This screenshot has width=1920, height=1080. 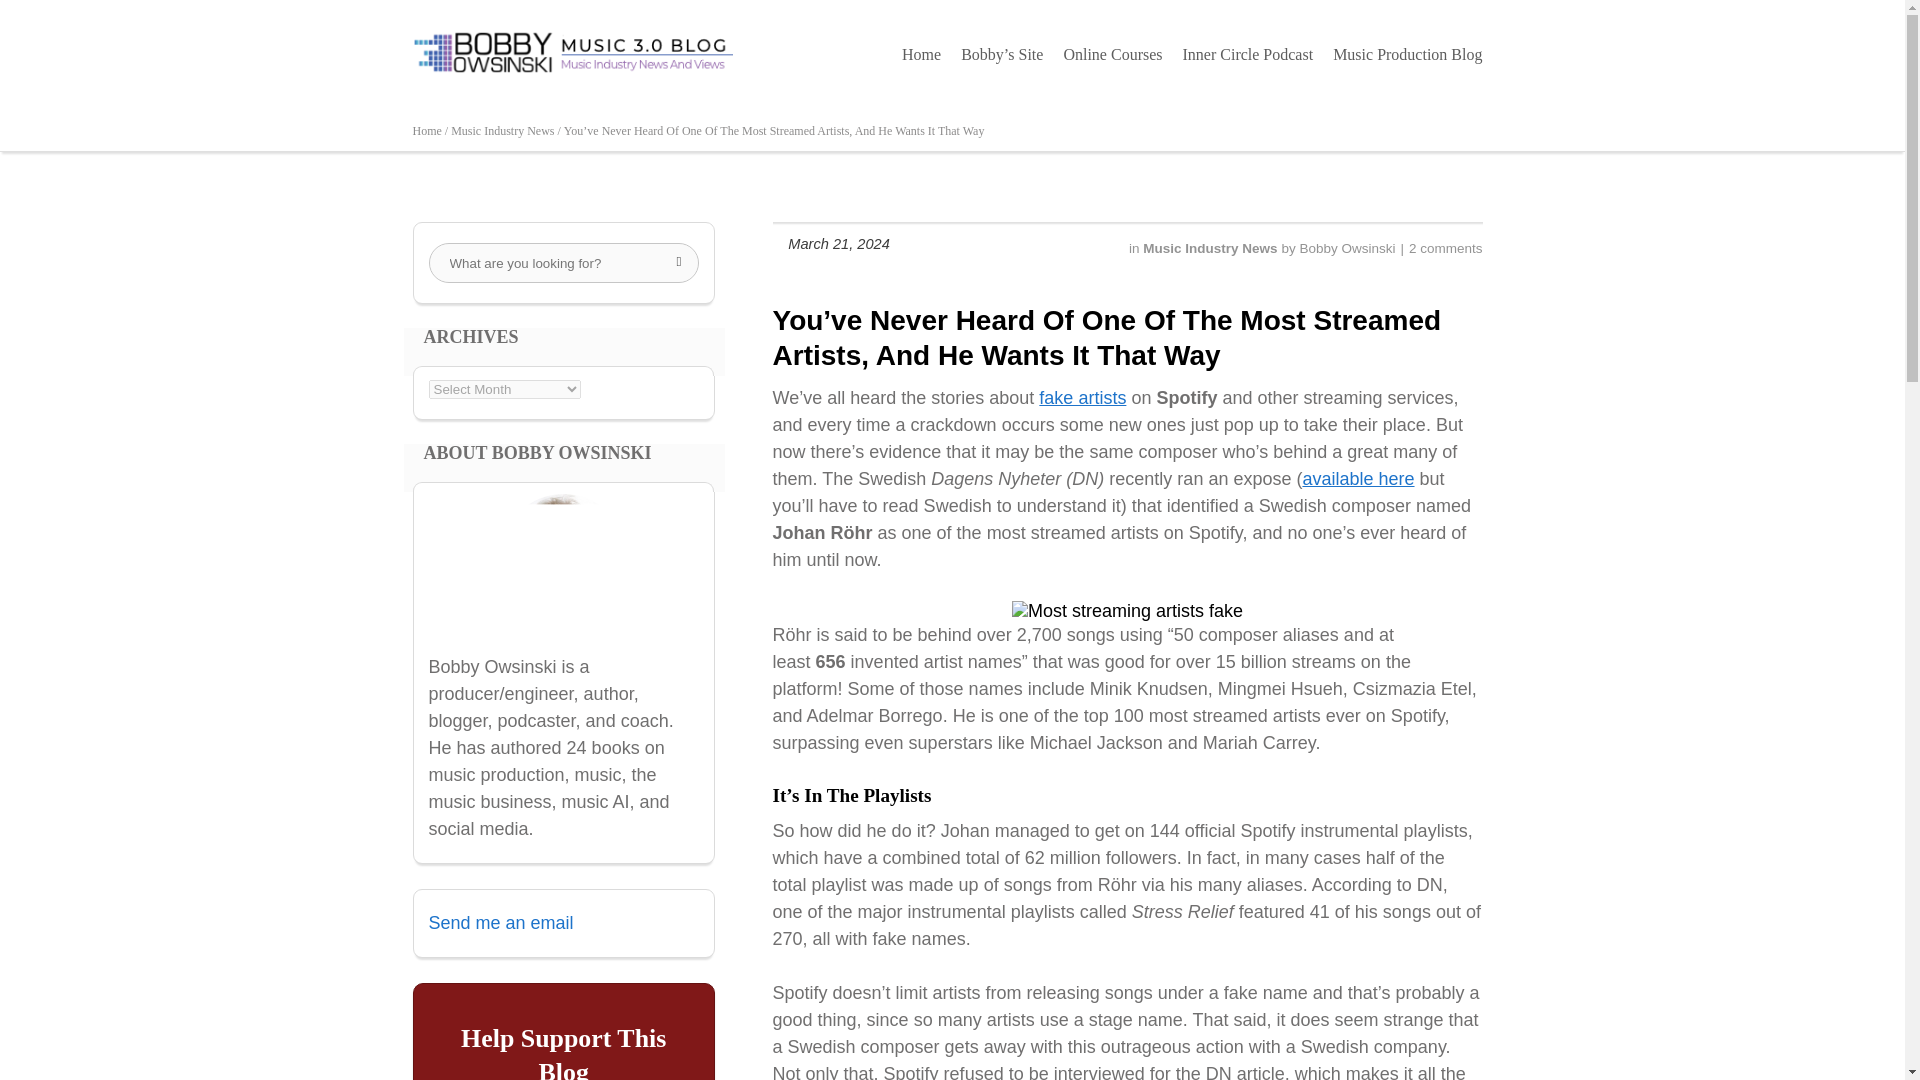 I want to click on Inner Circle Podcast, so click(x=1248, y=54).